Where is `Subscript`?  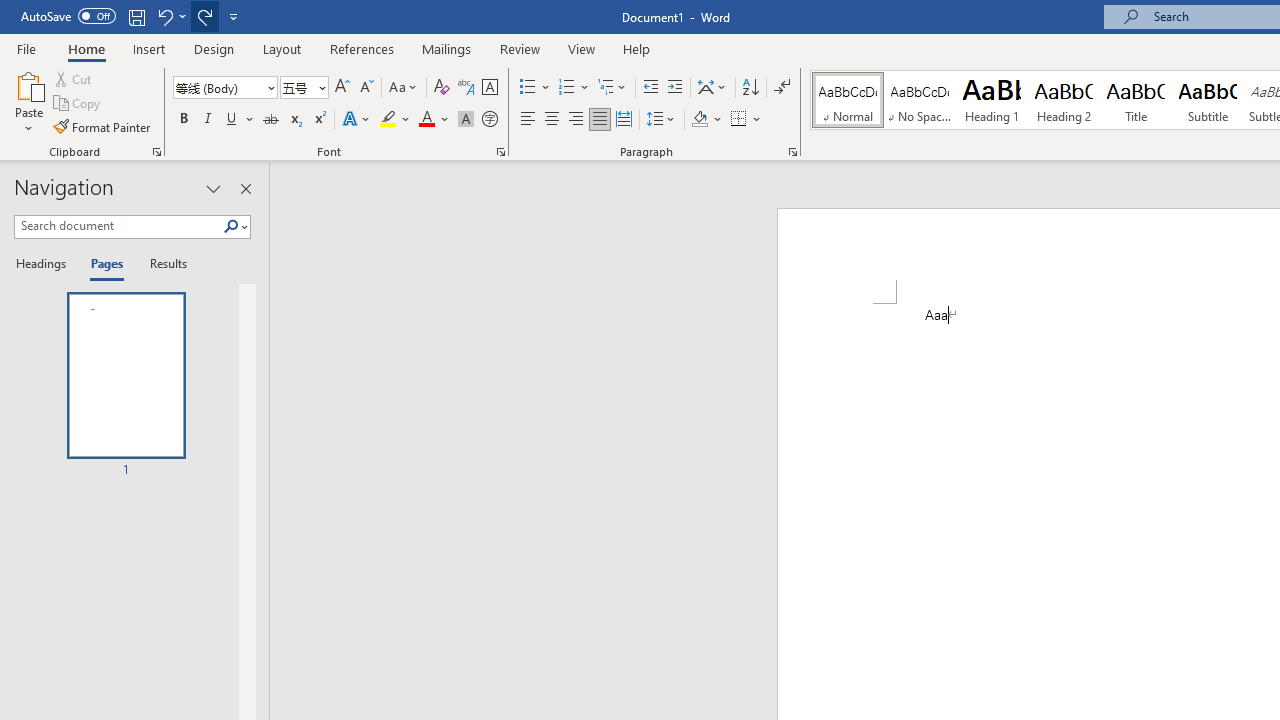
Subscript is located at coordinates (294, 120).